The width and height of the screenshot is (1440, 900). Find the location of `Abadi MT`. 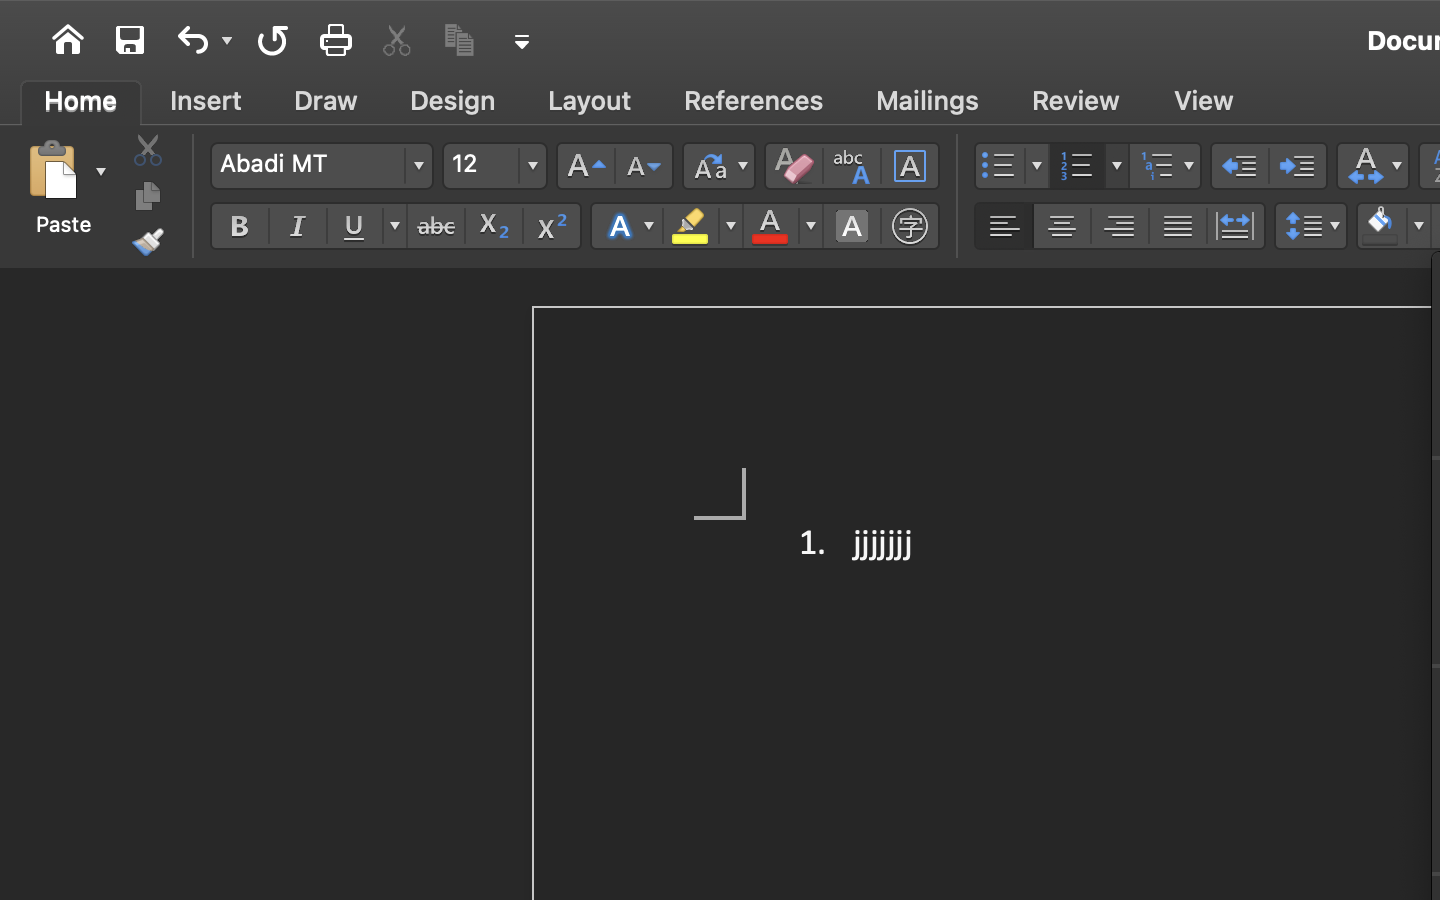

Abadi MT is located at coordinates (321, 166).